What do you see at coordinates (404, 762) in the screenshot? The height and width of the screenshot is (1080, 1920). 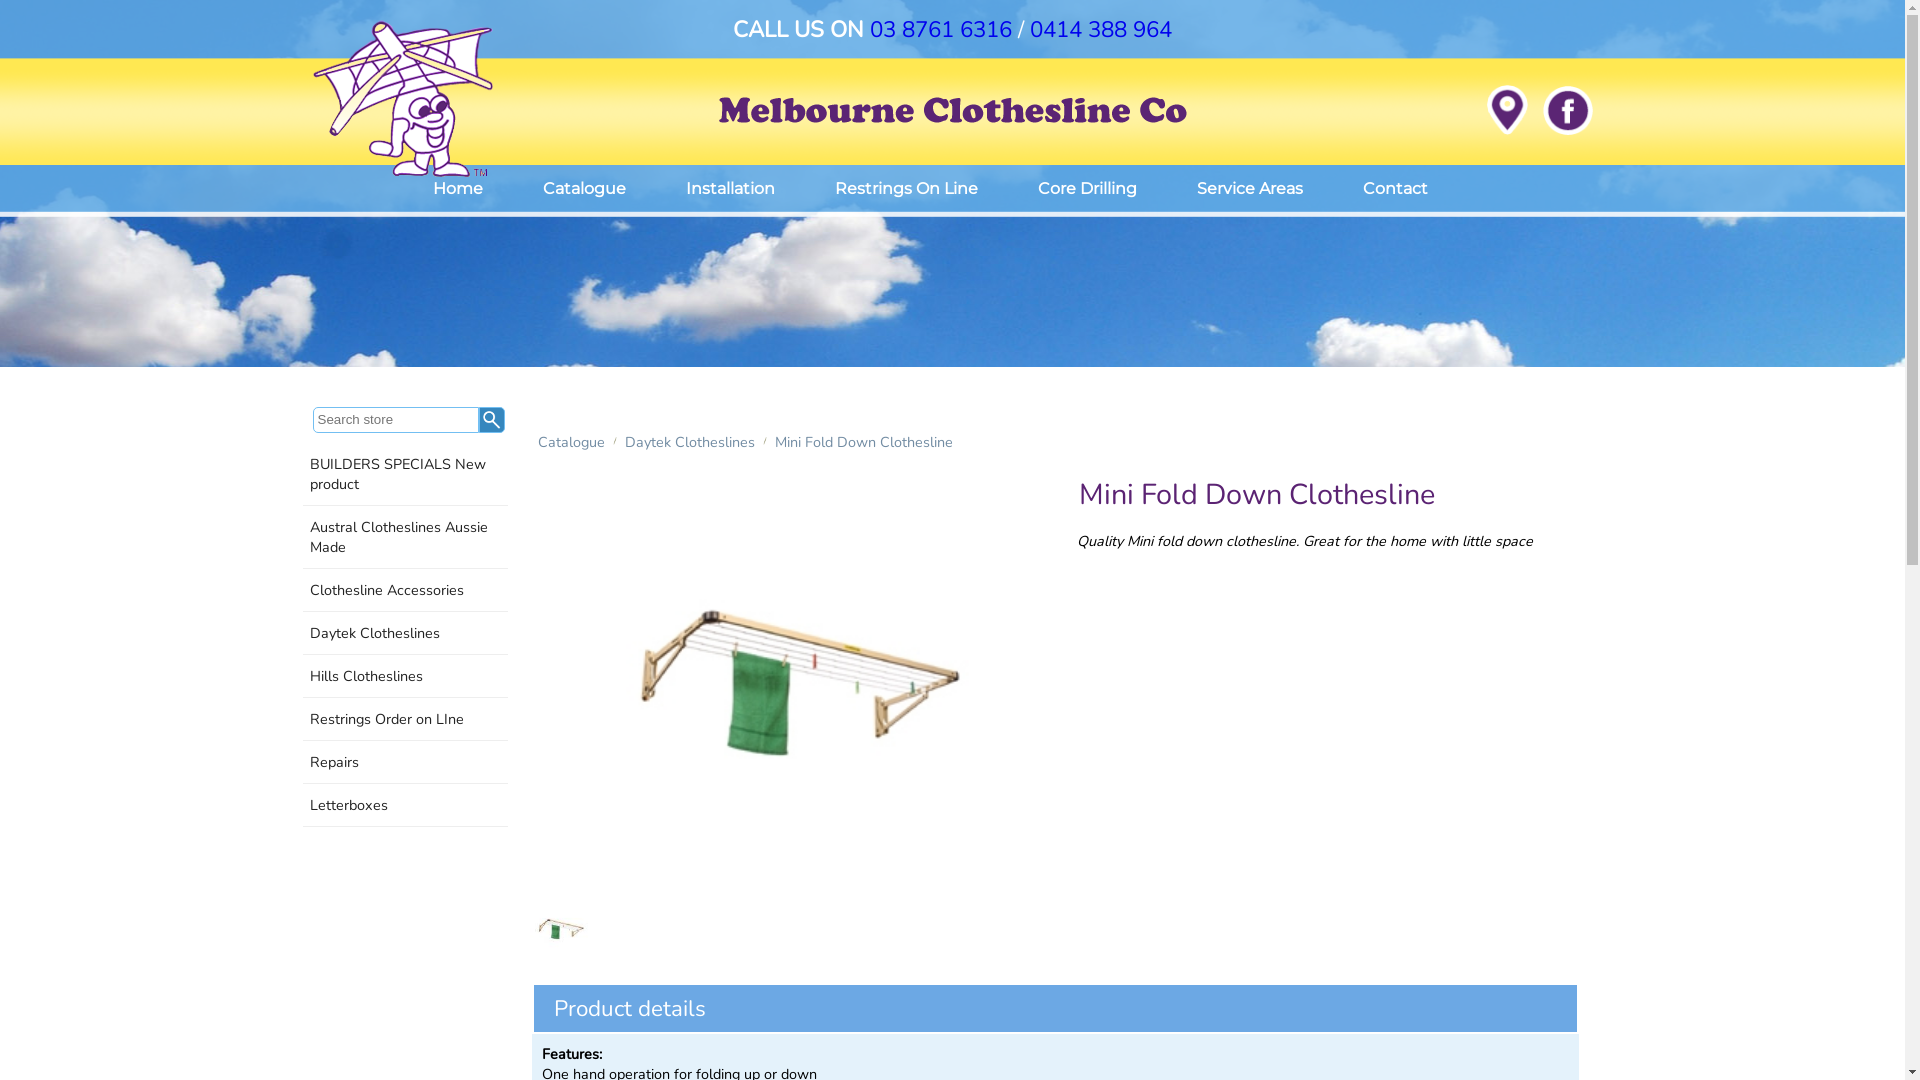 I see `Repairs` at bounding box center [404, 762].